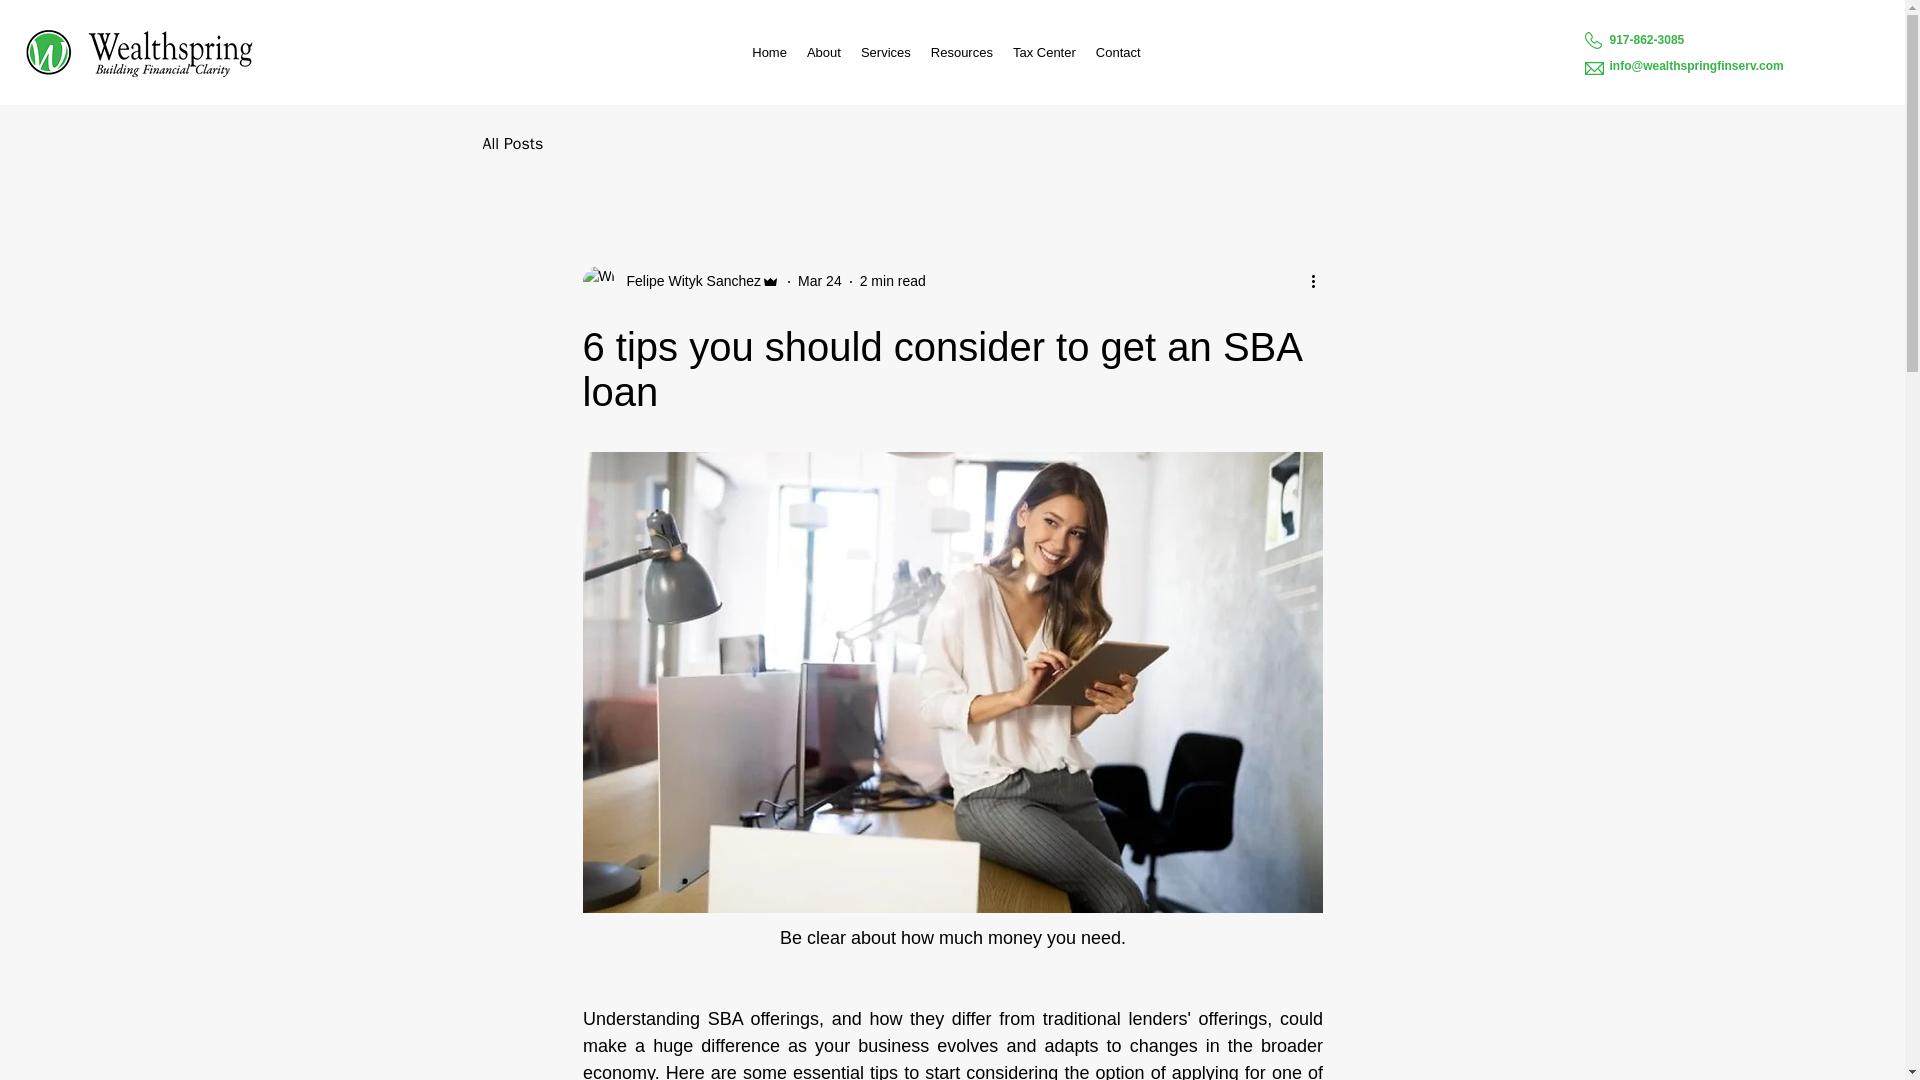  Describe the element at coordinates (886, 52) in the screenshot. I see `Services` at that location.